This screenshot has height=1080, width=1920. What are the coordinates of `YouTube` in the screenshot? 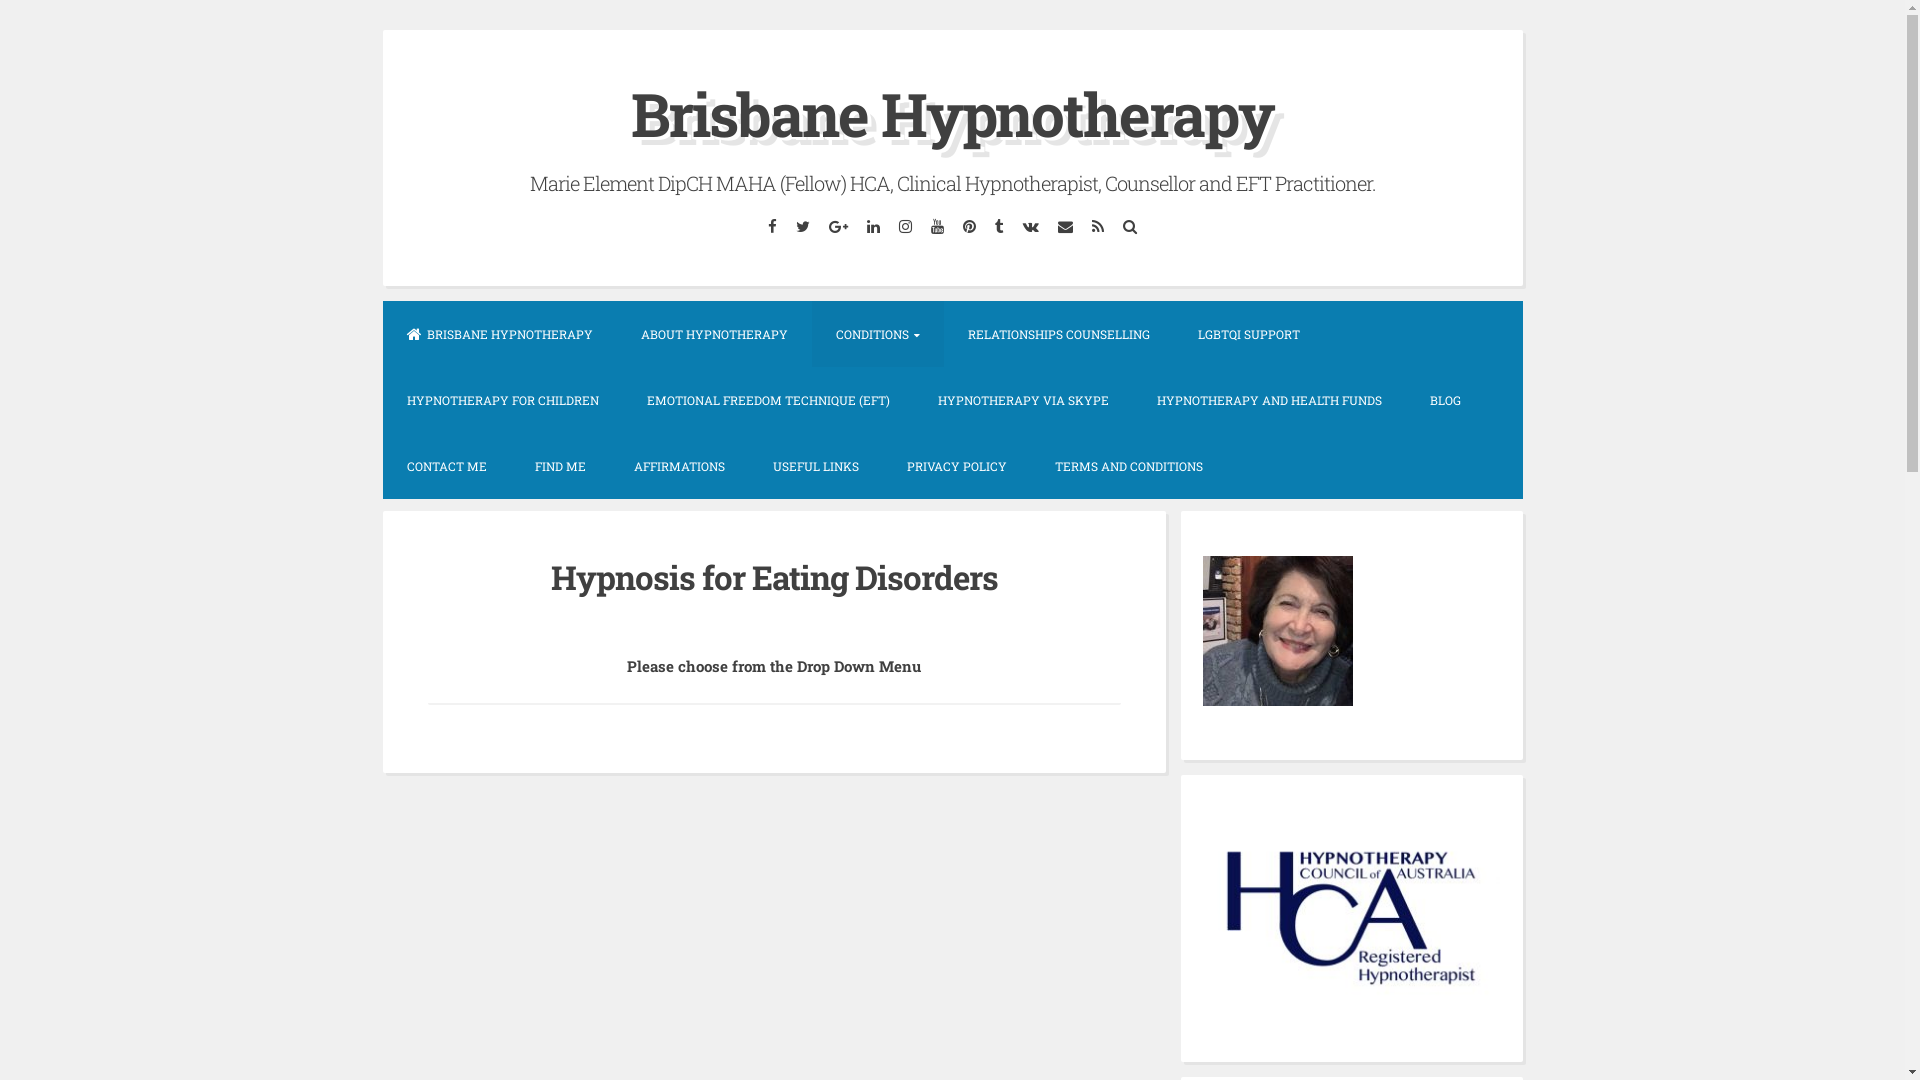 It's located at (938, 226).